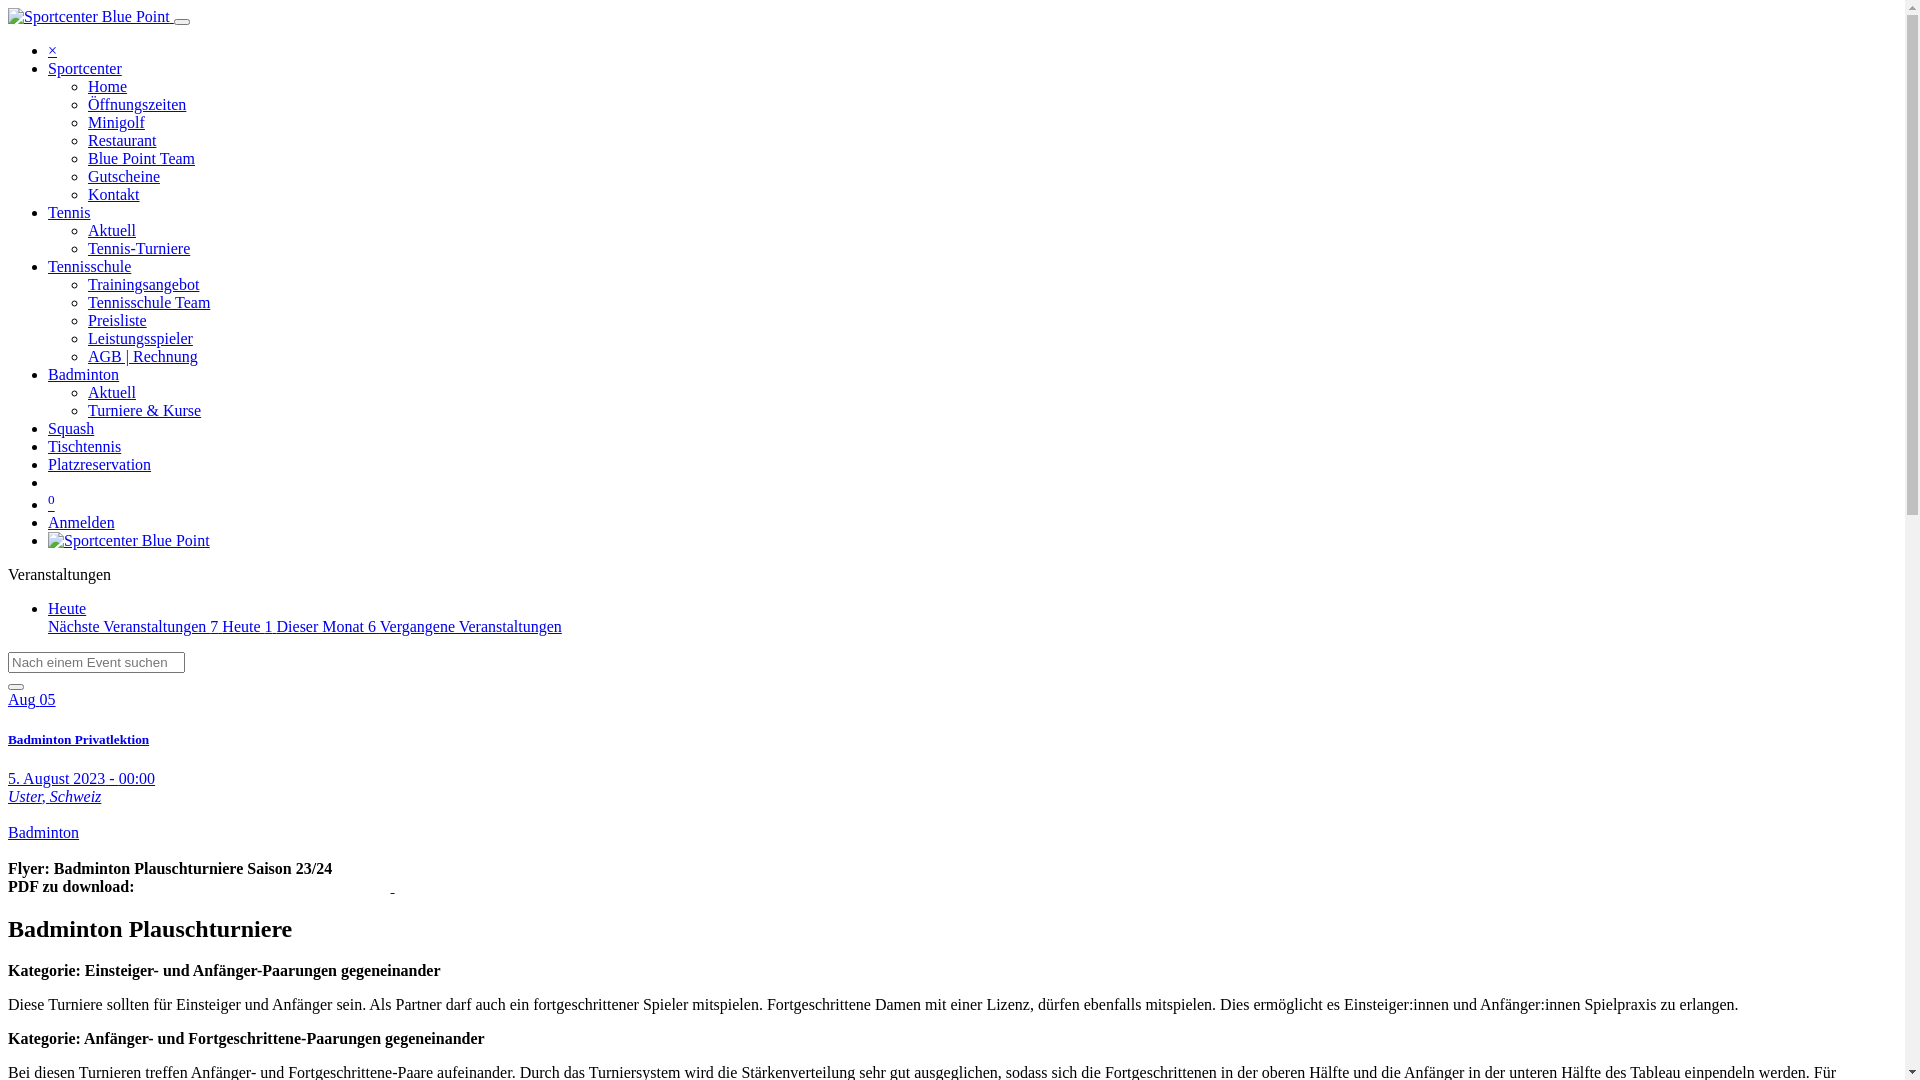  Describe the element at coordinates (71, 428) in the screenshot. I see `Squash` at that location.